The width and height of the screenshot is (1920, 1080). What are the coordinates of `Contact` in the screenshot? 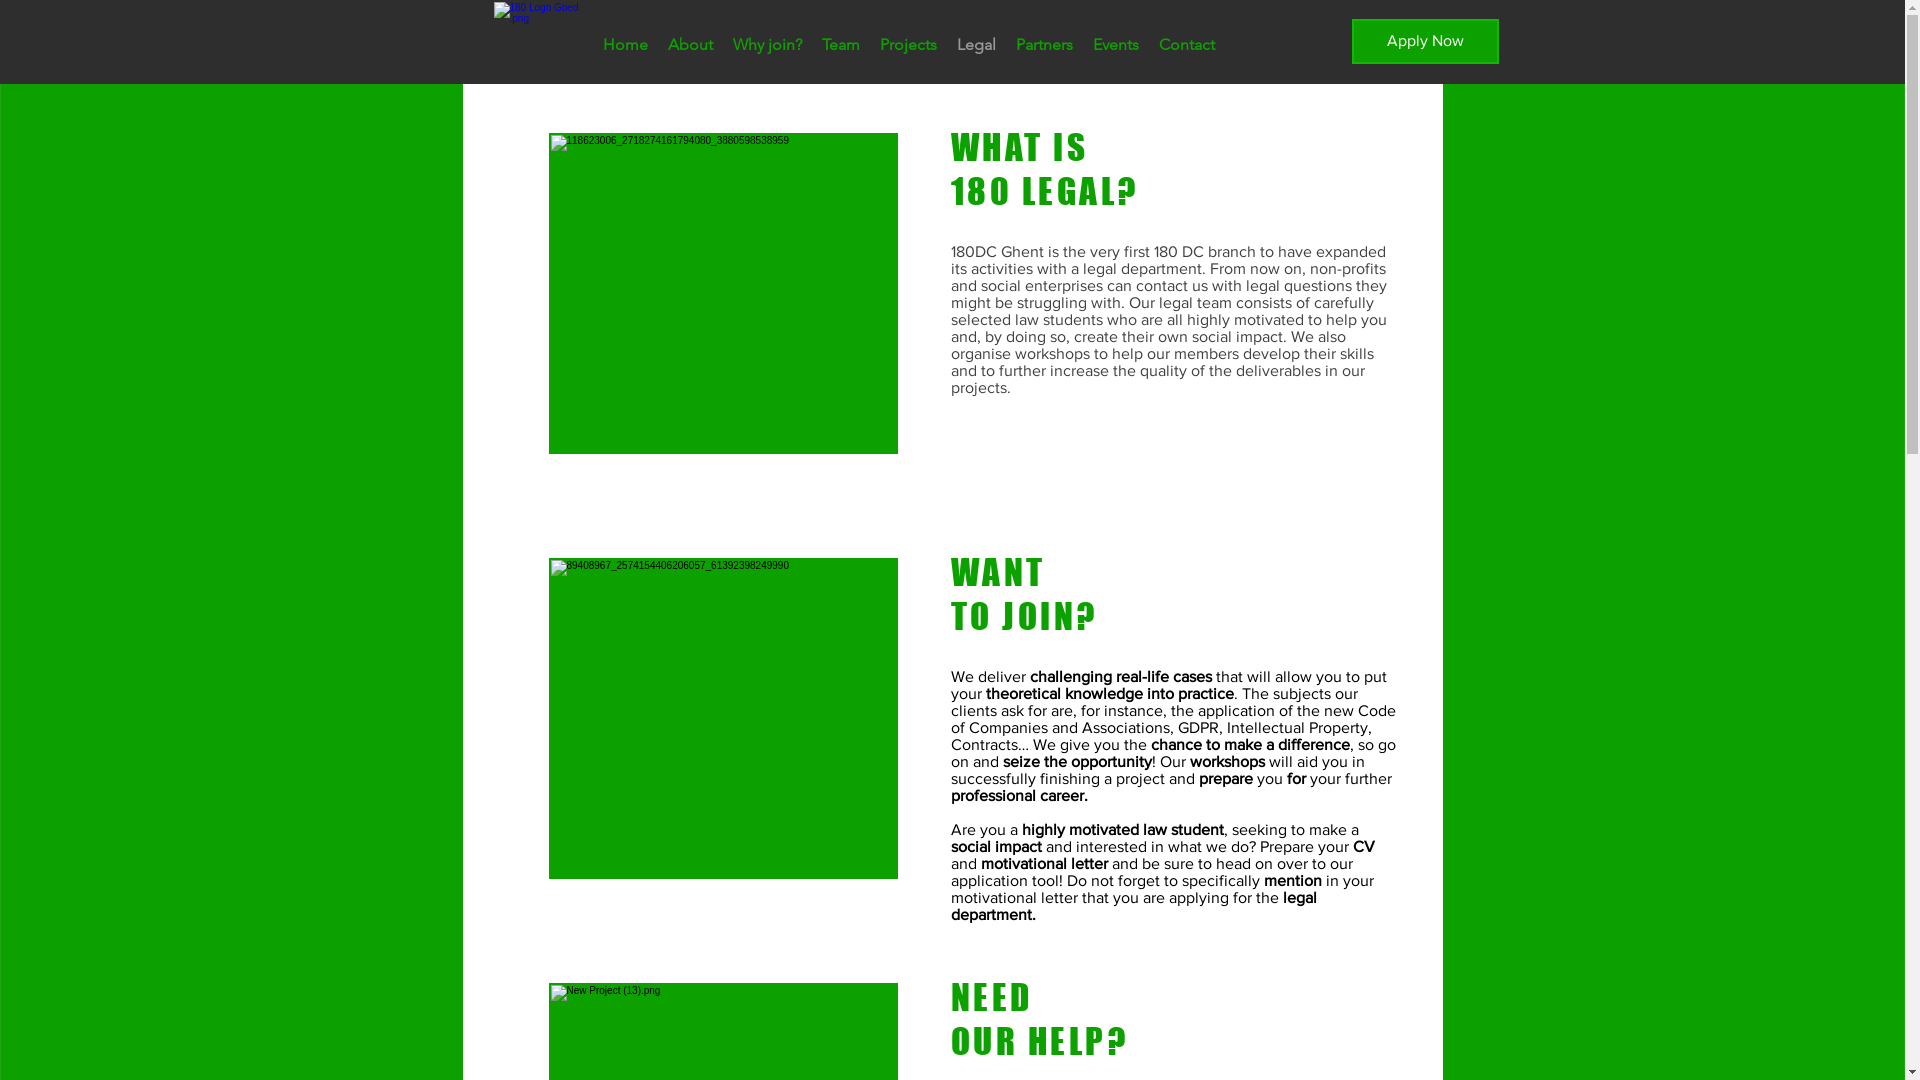 It's located at (1186, 45).